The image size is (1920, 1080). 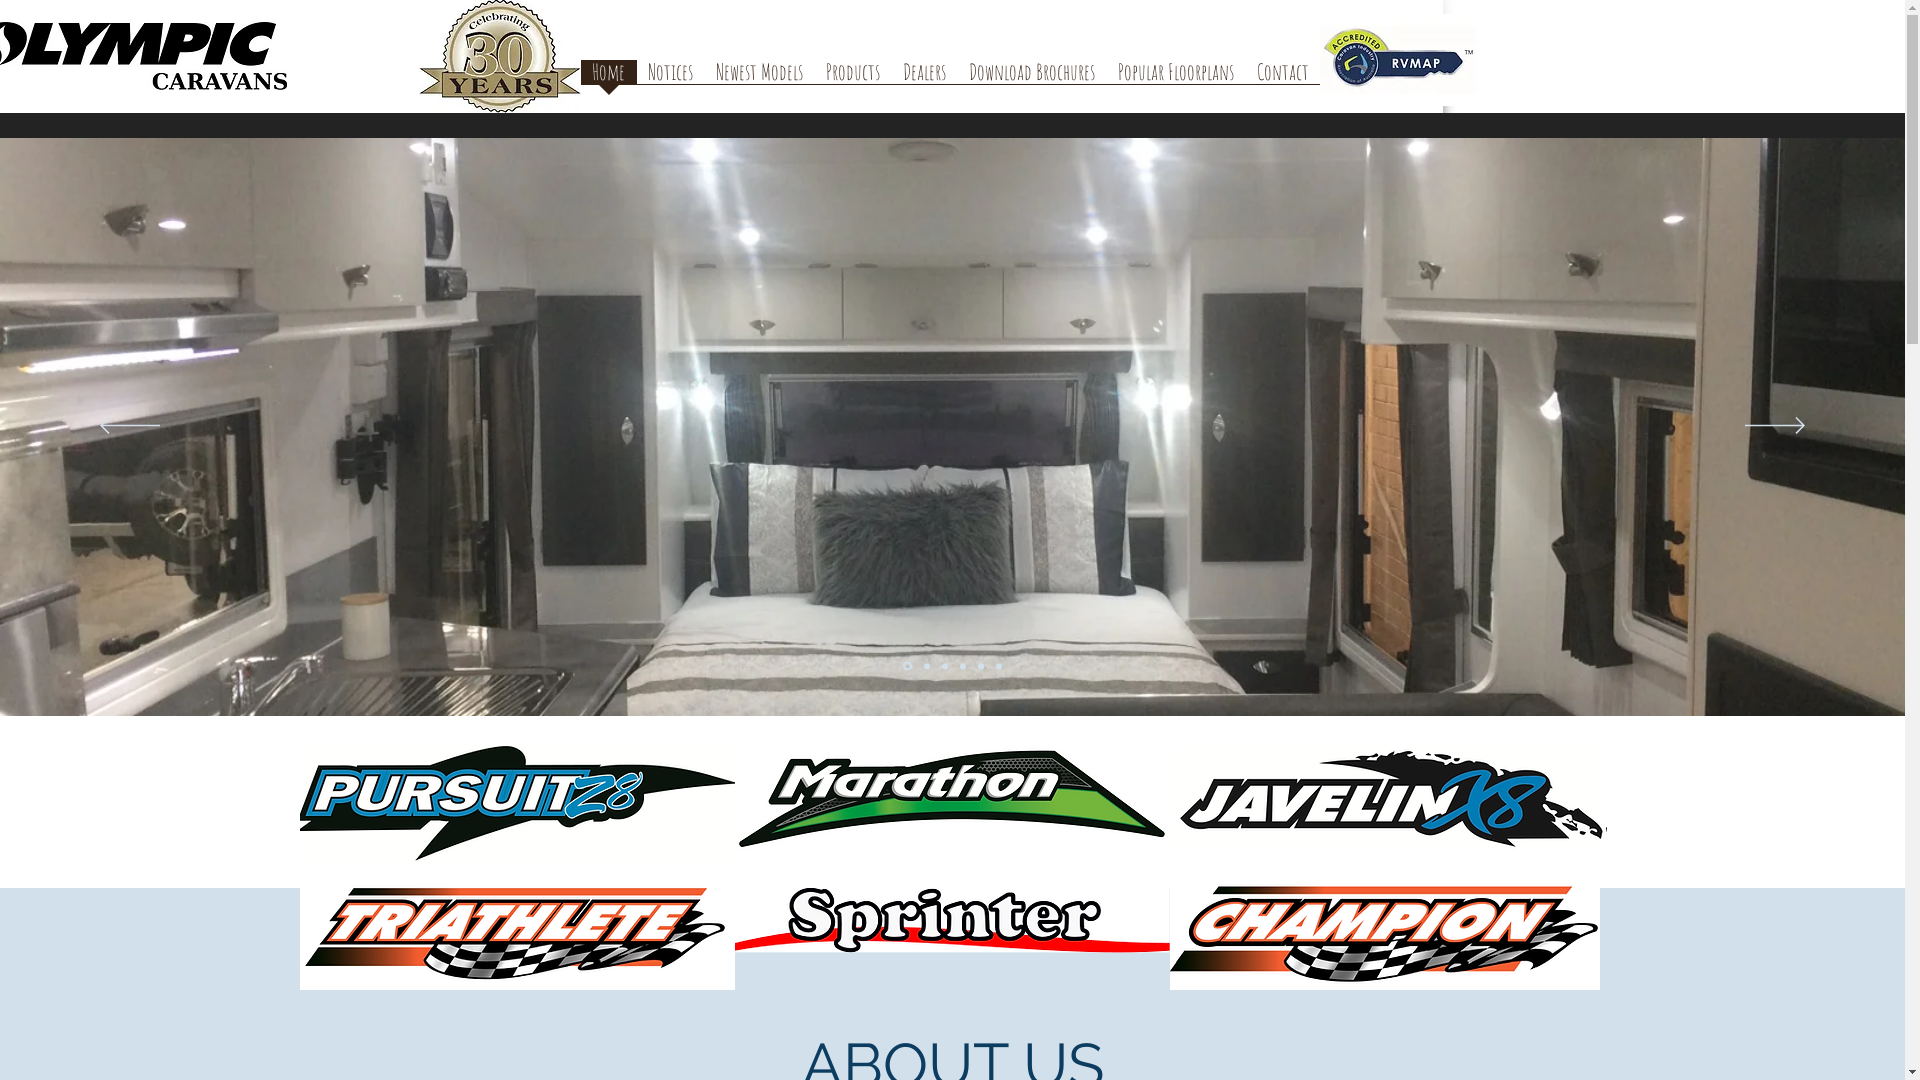 I want to click on Popular Floorplans, so click(x=1176, y=78).